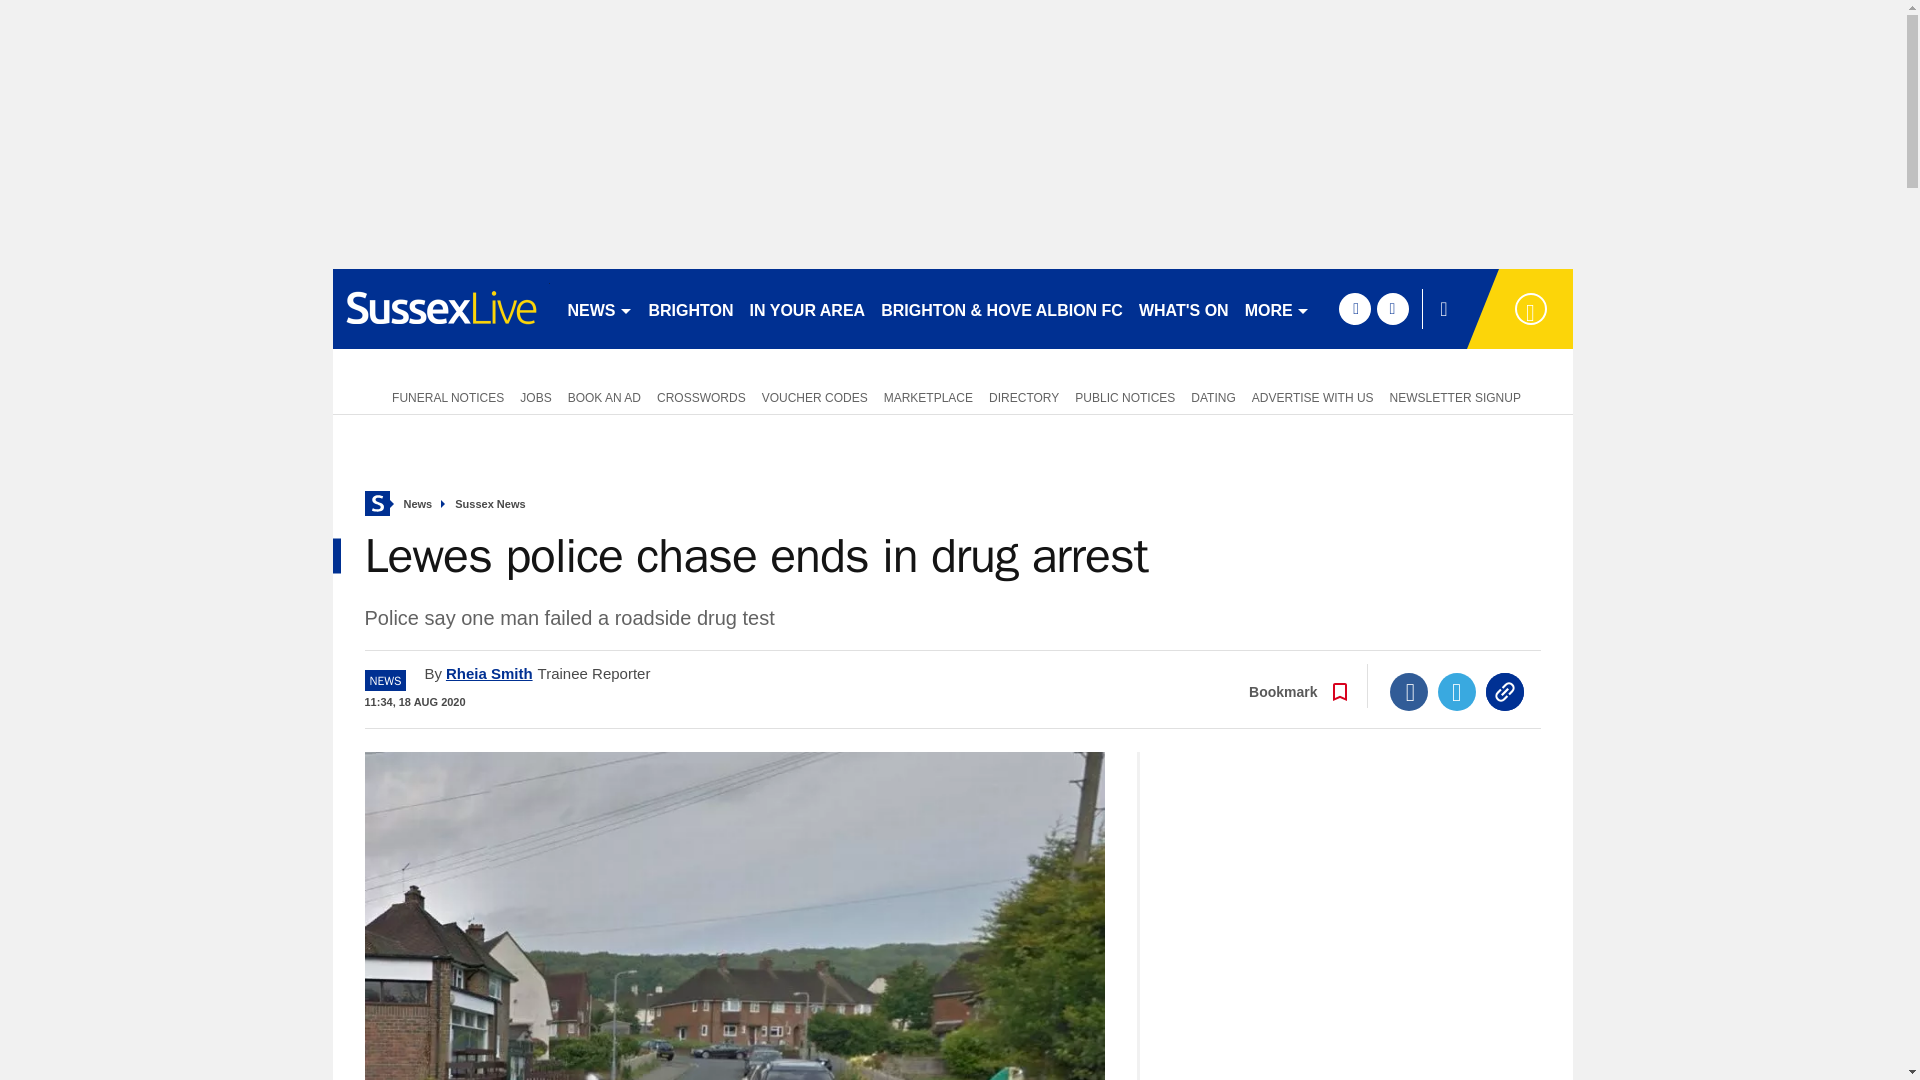 This screenshot has height=1080, width=1920. I want to click on DIRECTORY, so click(1024, 396).